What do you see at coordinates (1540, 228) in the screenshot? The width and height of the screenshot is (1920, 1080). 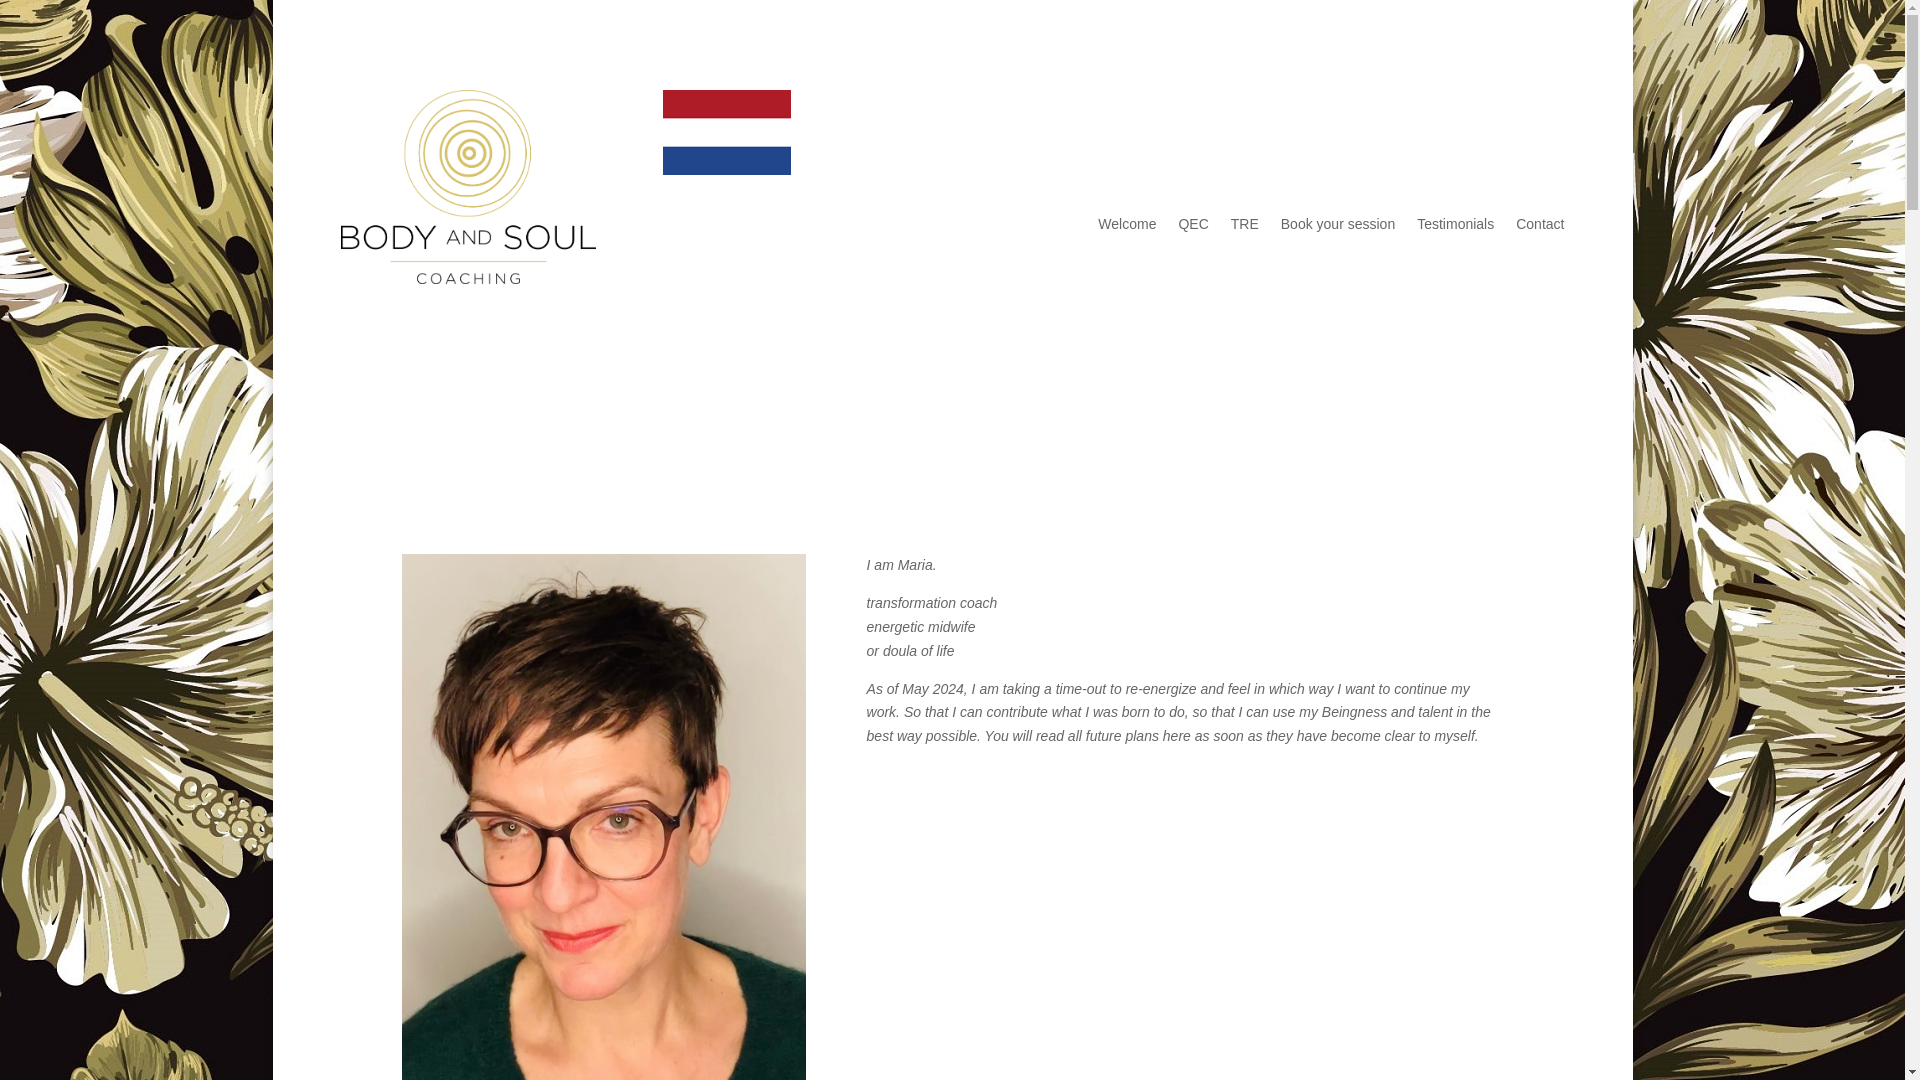 I see `Contact` at bounding box center [1540, 228].